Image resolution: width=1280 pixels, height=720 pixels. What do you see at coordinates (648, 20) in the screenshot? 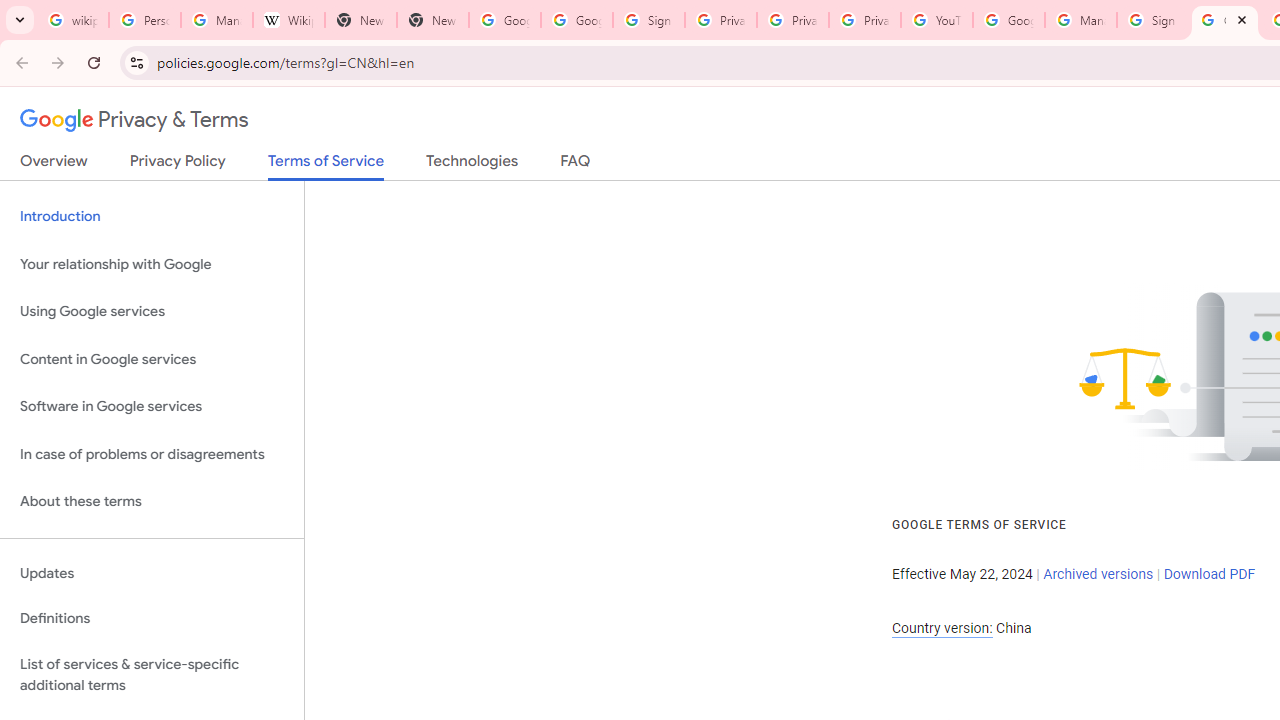
I see `Sign in - Google Accounts` at bounding box center [648, 20].